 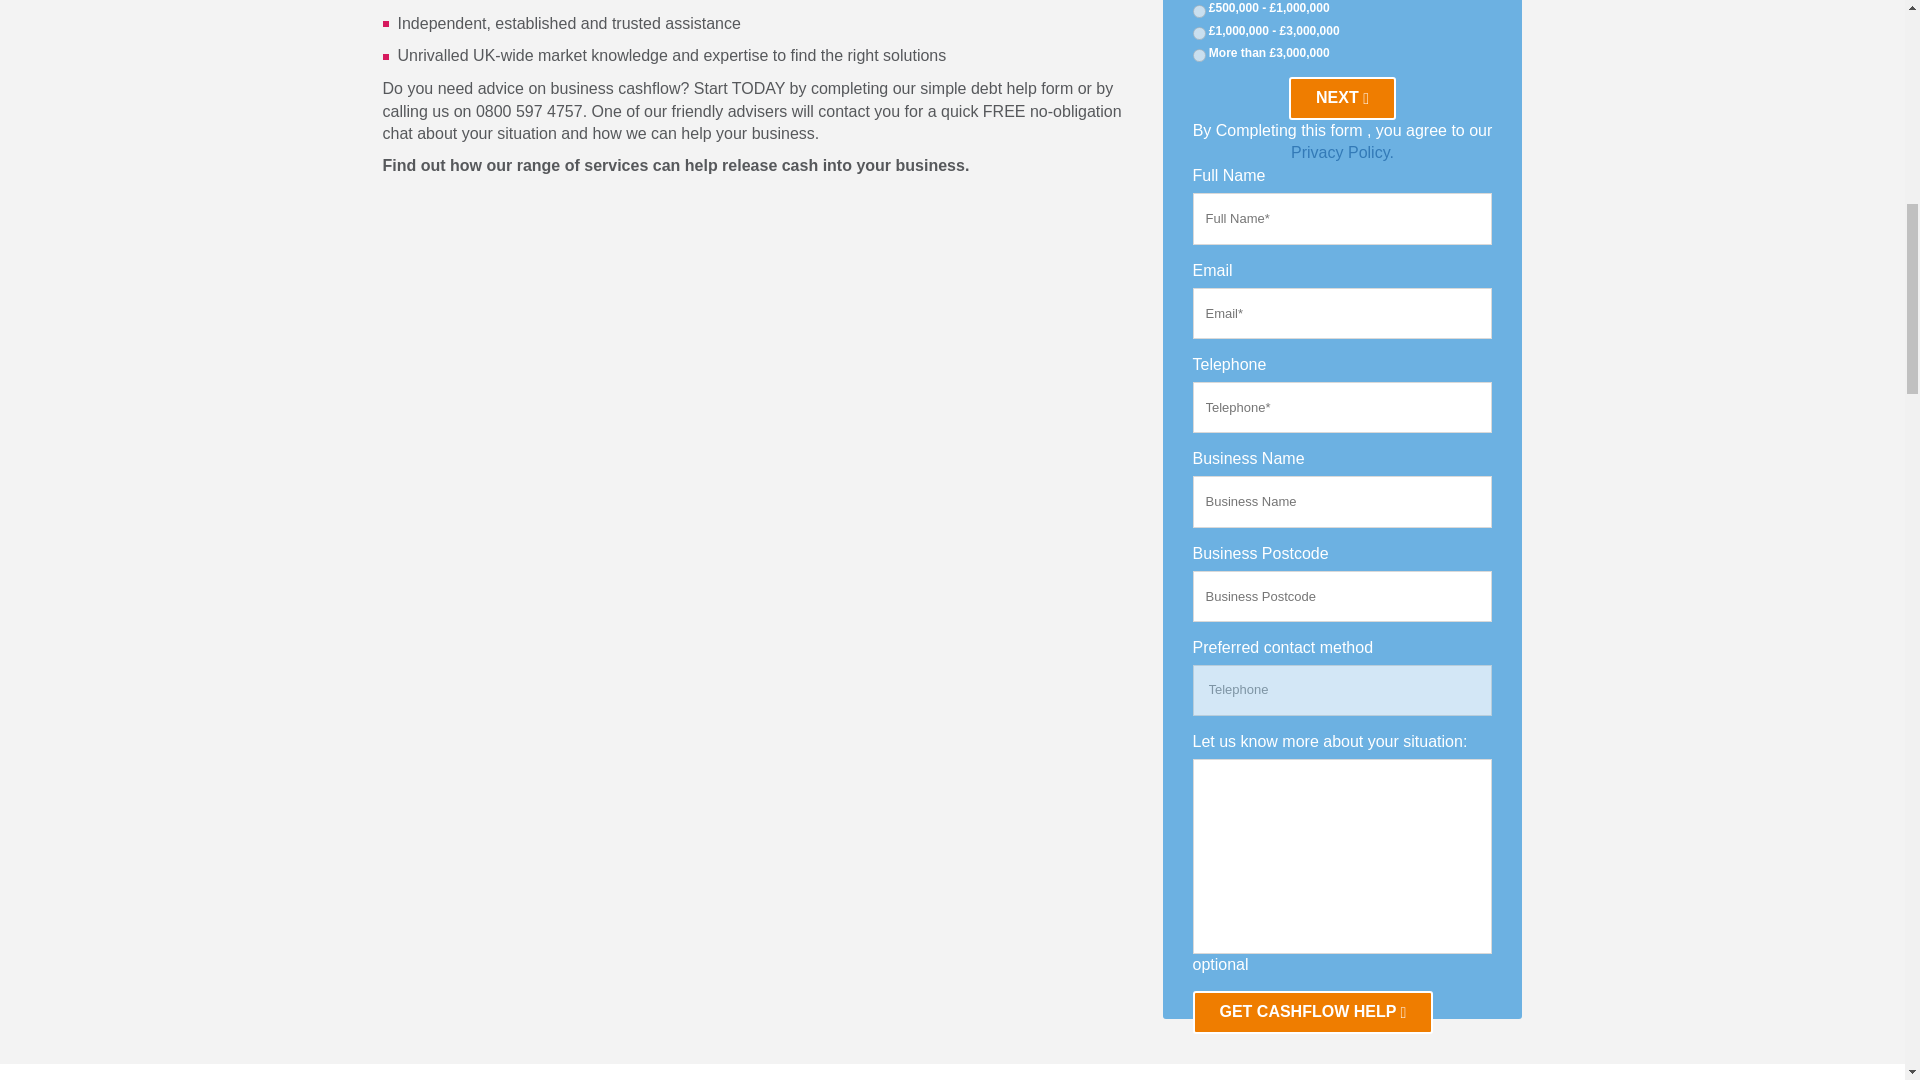 I want to click on 5, so click(x=1198, y=12).